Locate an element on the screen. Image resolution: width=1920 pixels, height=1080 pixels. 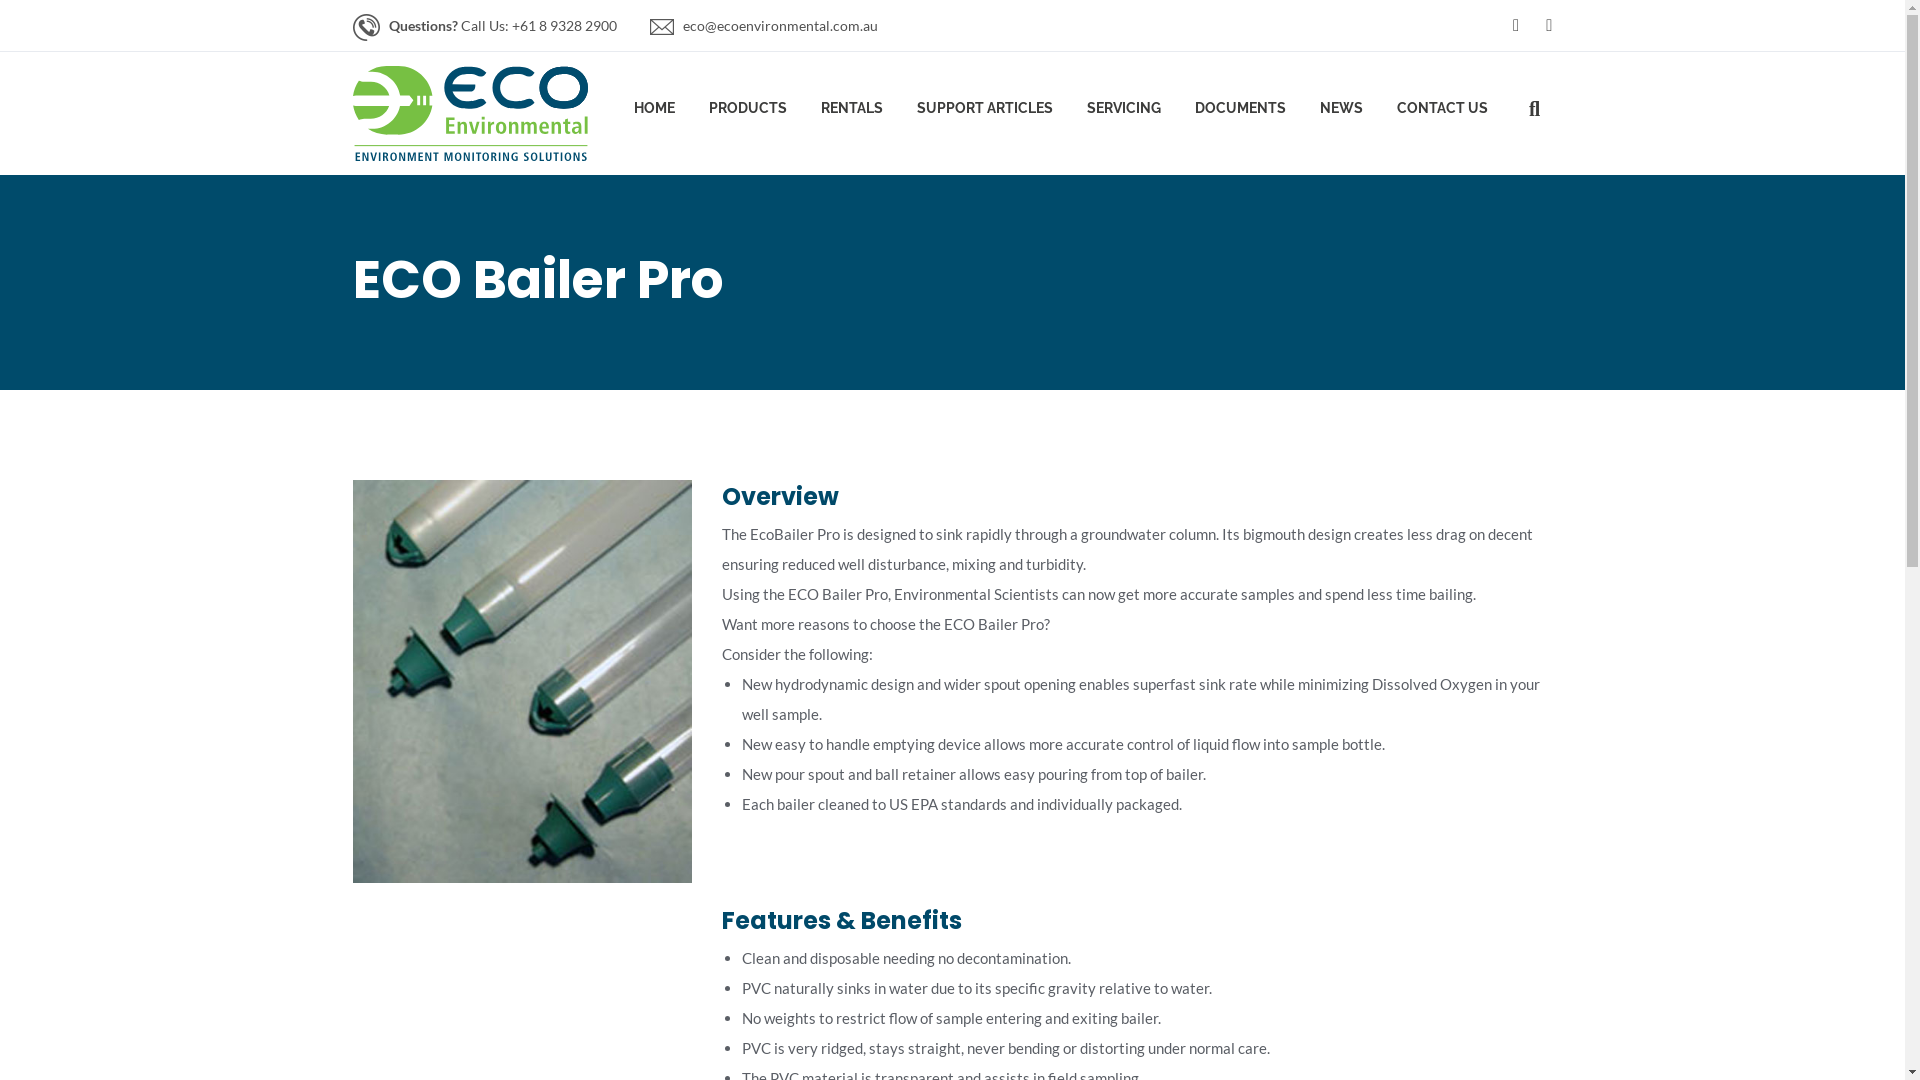
PRODUCTS is located at coordinates (747, 114).